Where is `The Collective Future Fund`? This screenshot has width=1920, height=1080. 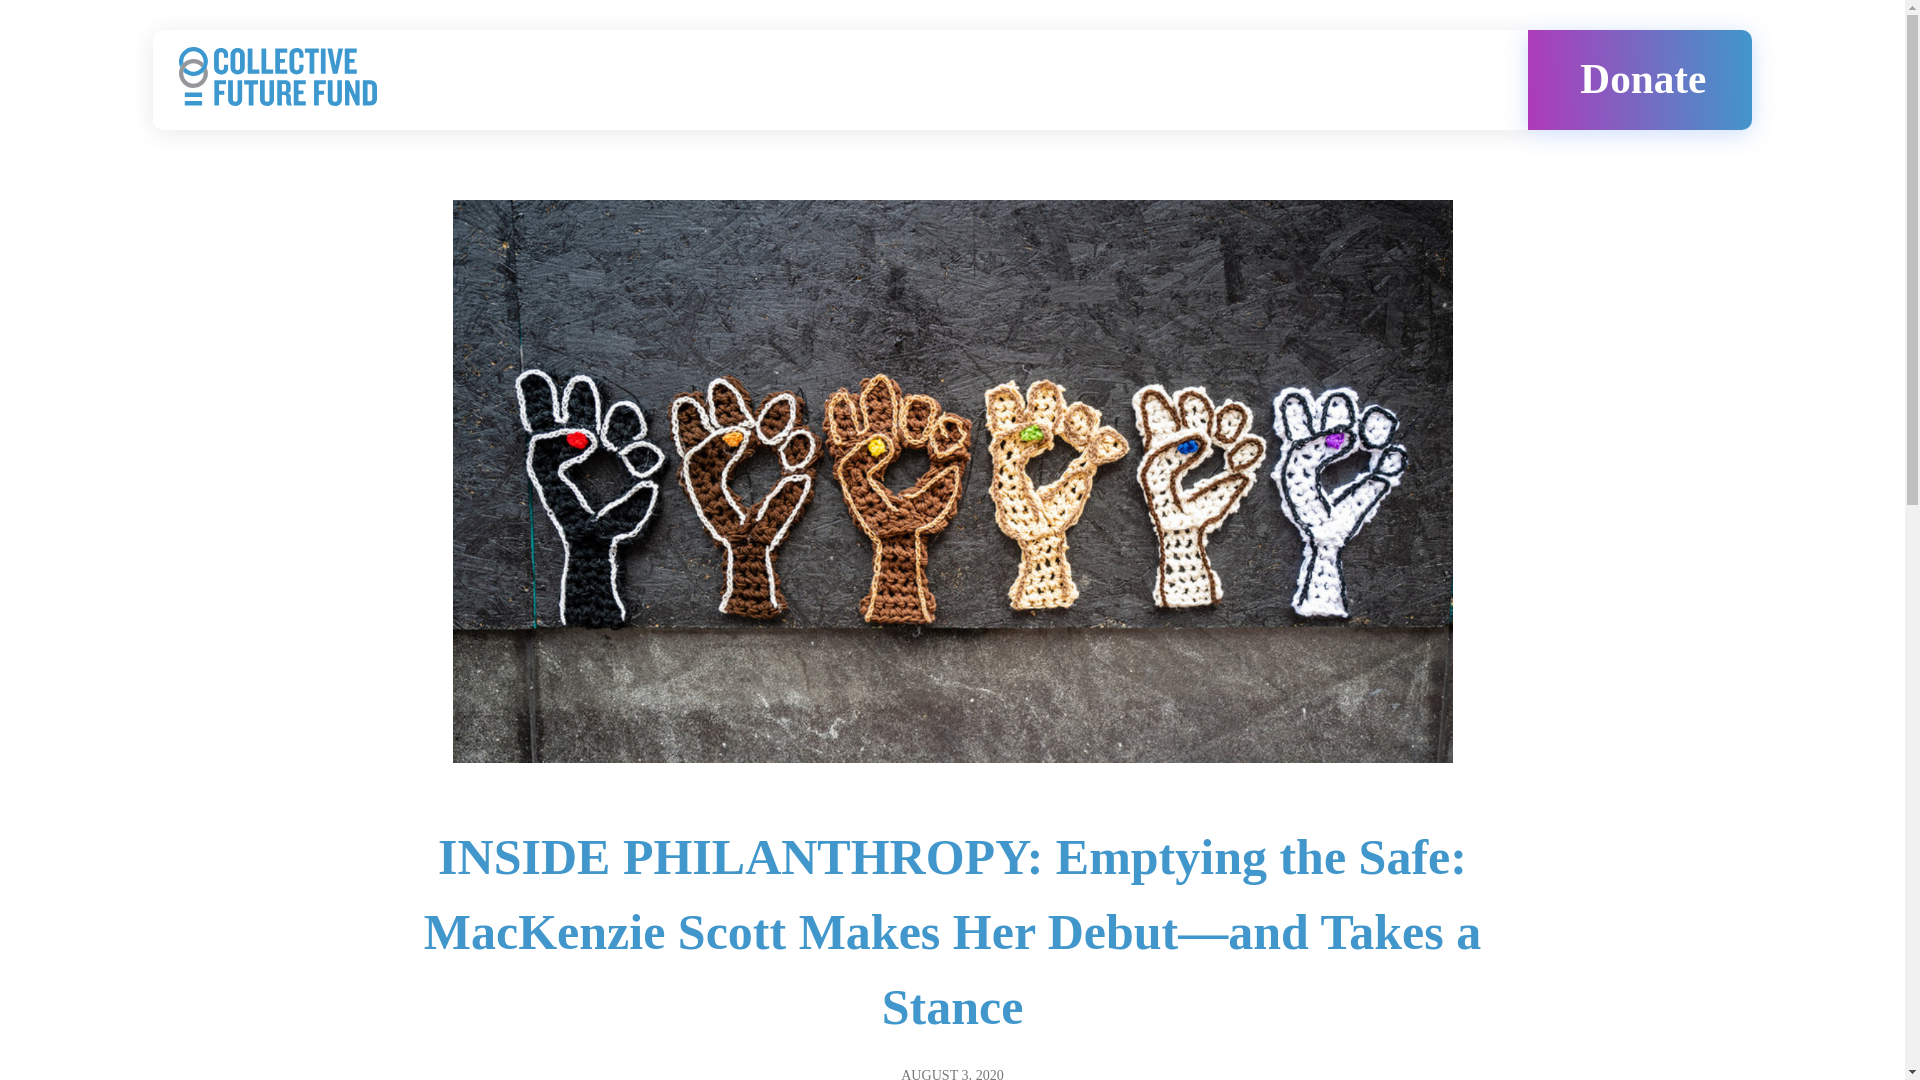 The Collective Future Fund is located at coordinates (330, 116).